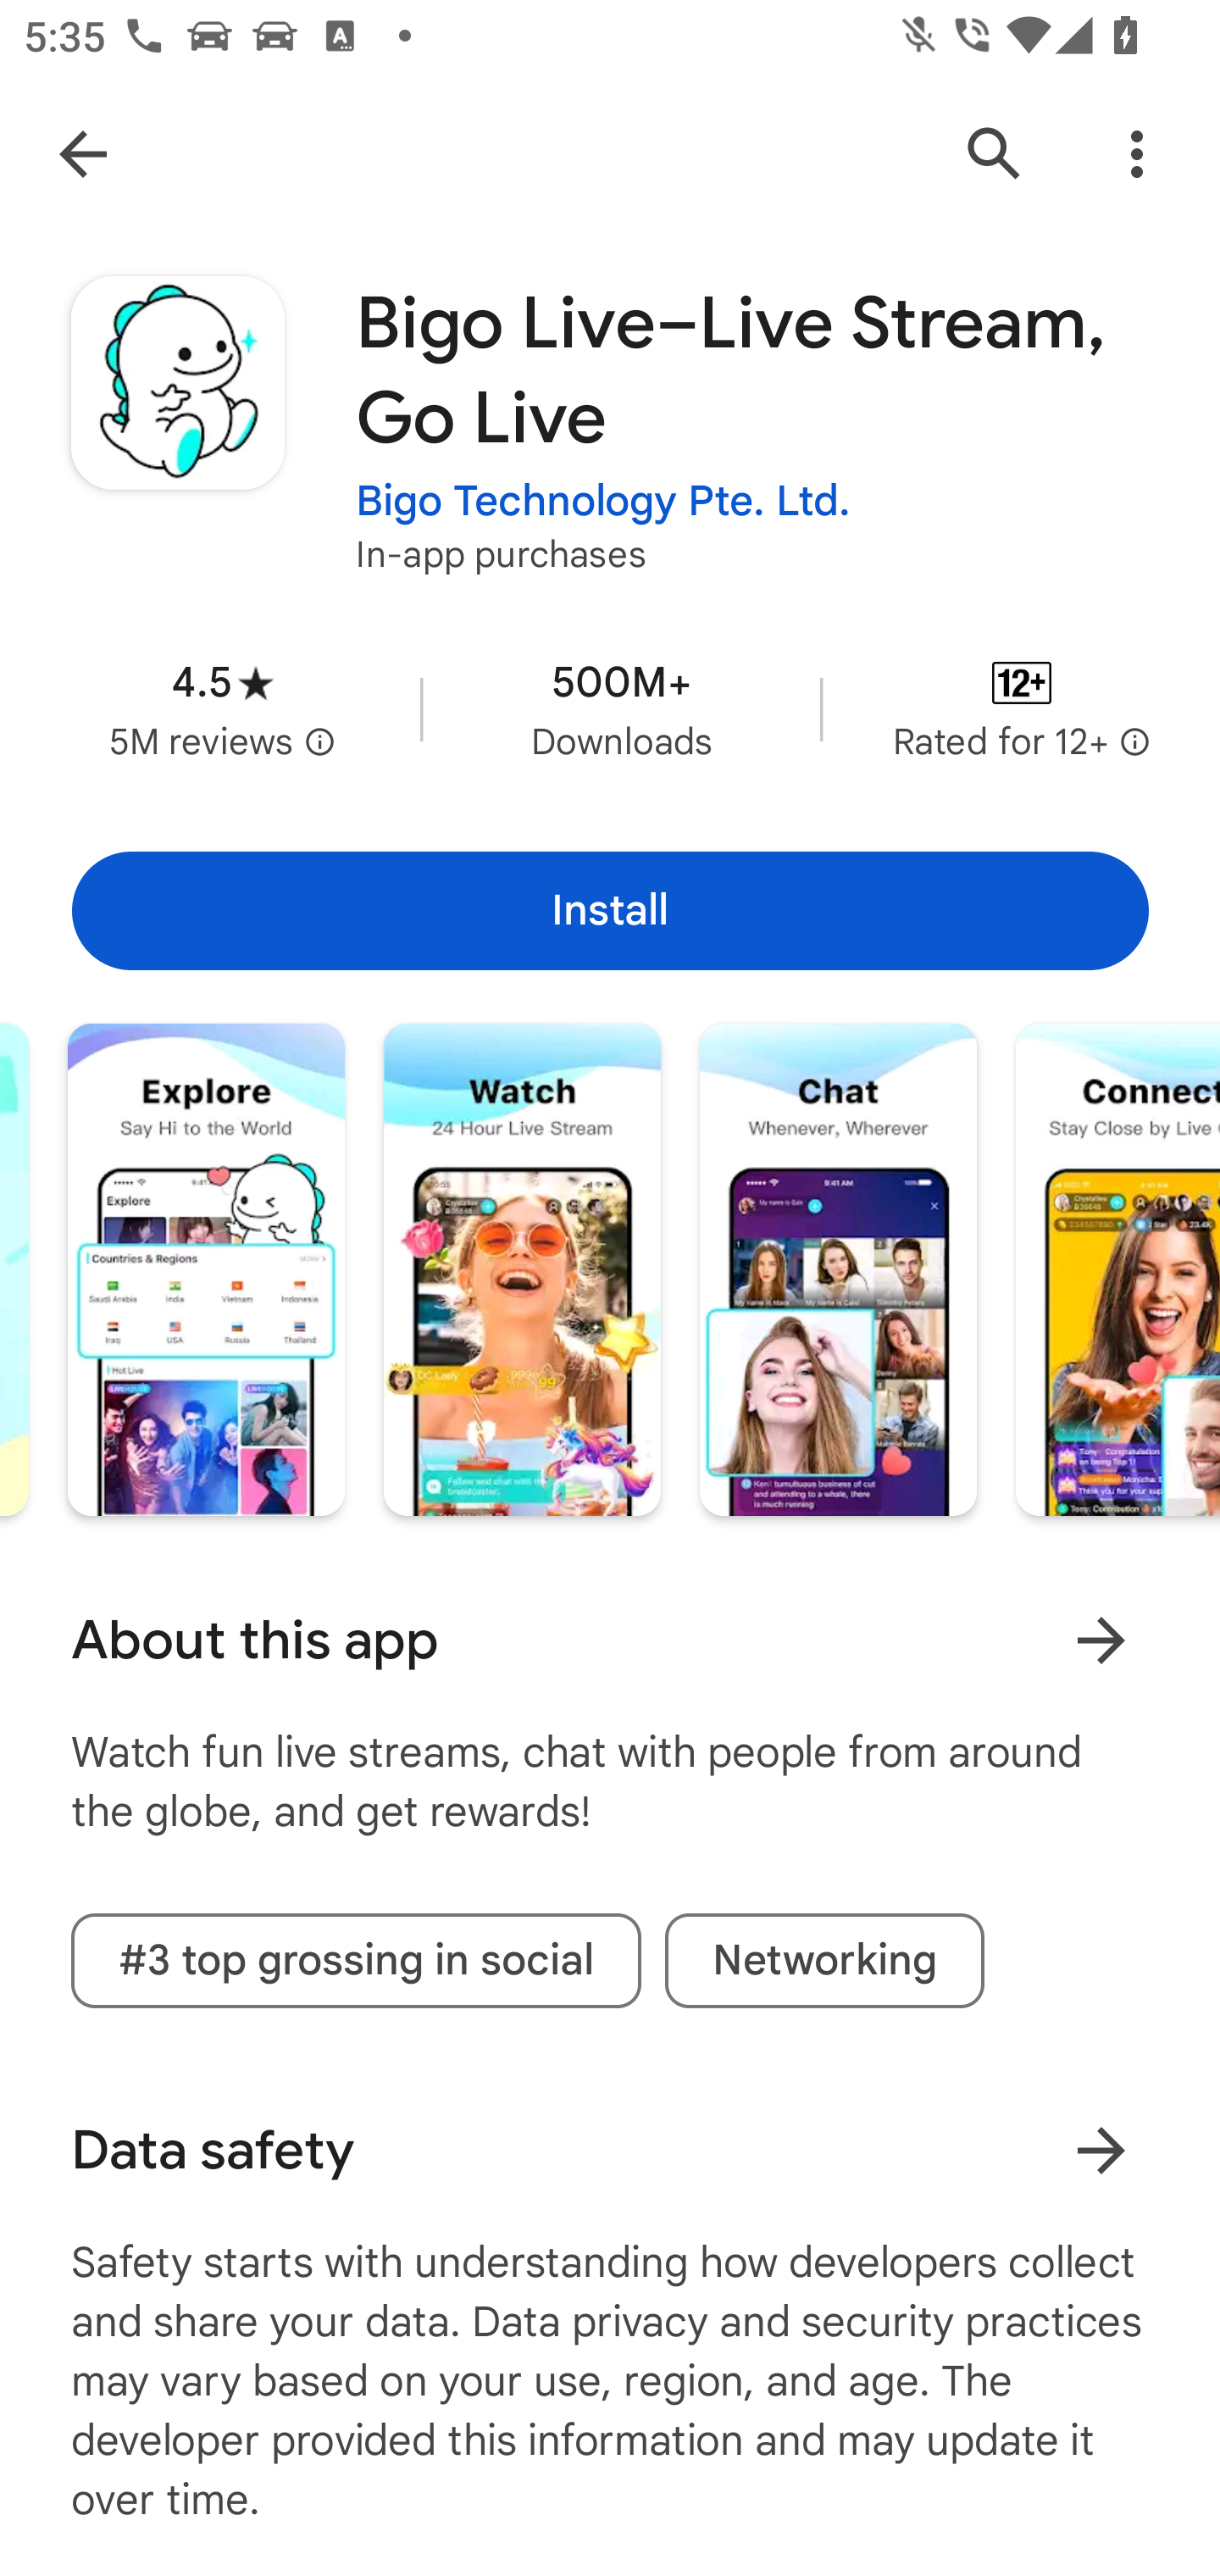 The image size is (1220, 2576). I want to click on Screenshot "1" of "8", so click(207, 1268).